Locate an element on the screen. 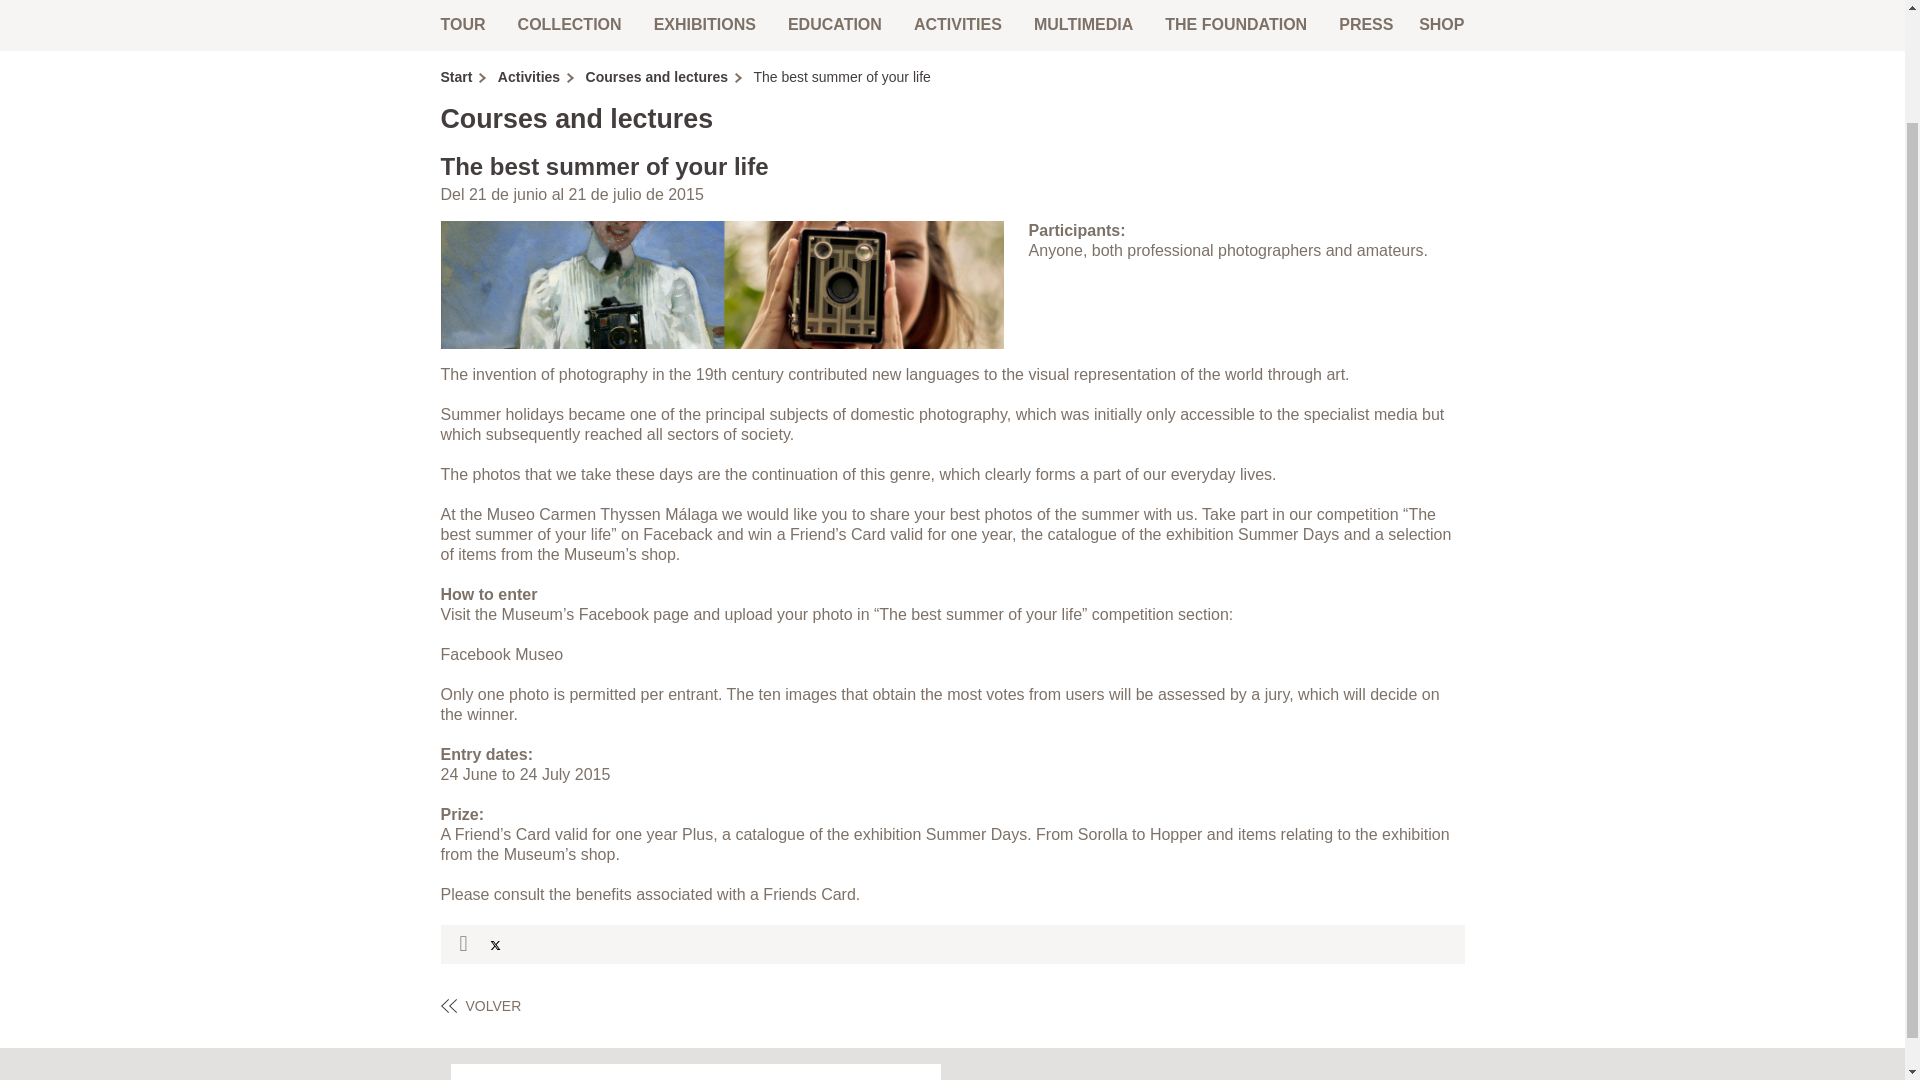 The width and height of the screenshot is (1920, 1080). COLLECTION is located at coordinates (568, 24).